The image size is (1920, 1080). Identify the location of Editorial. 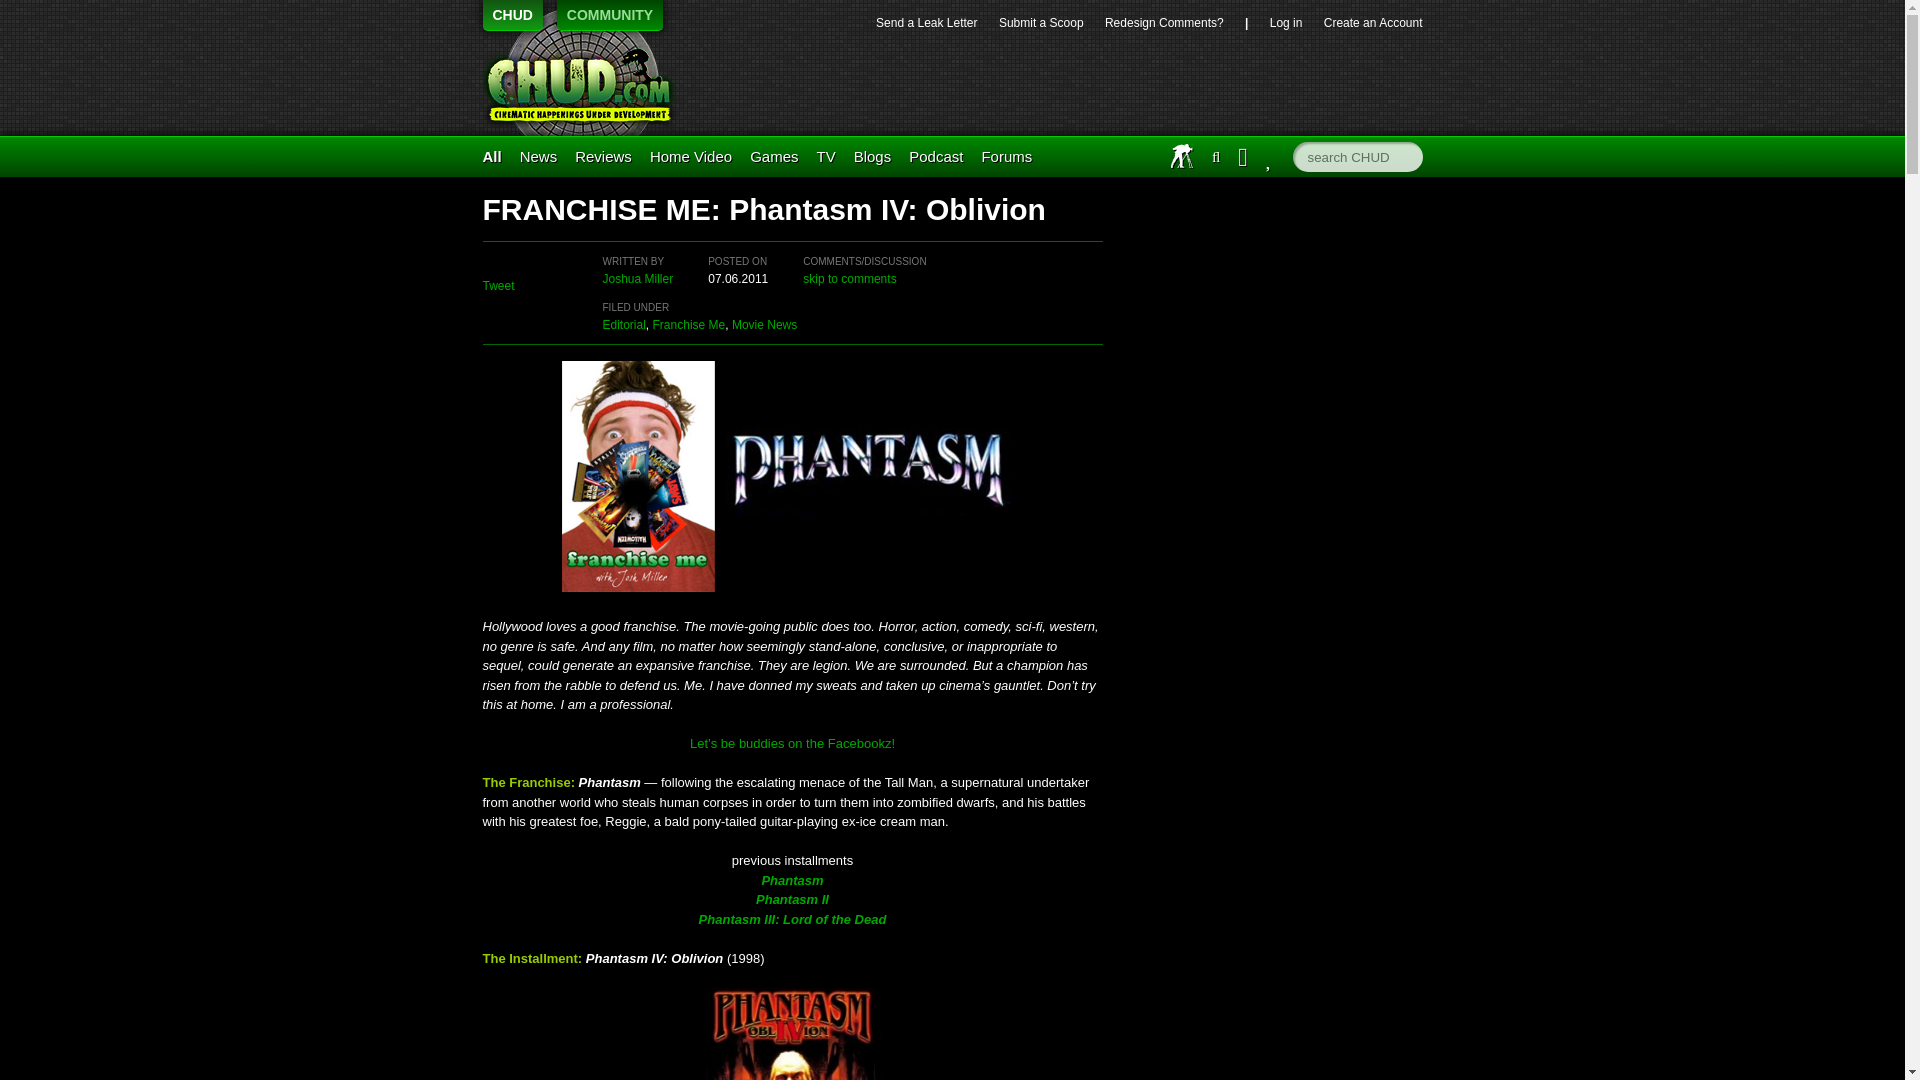
(624, 324).